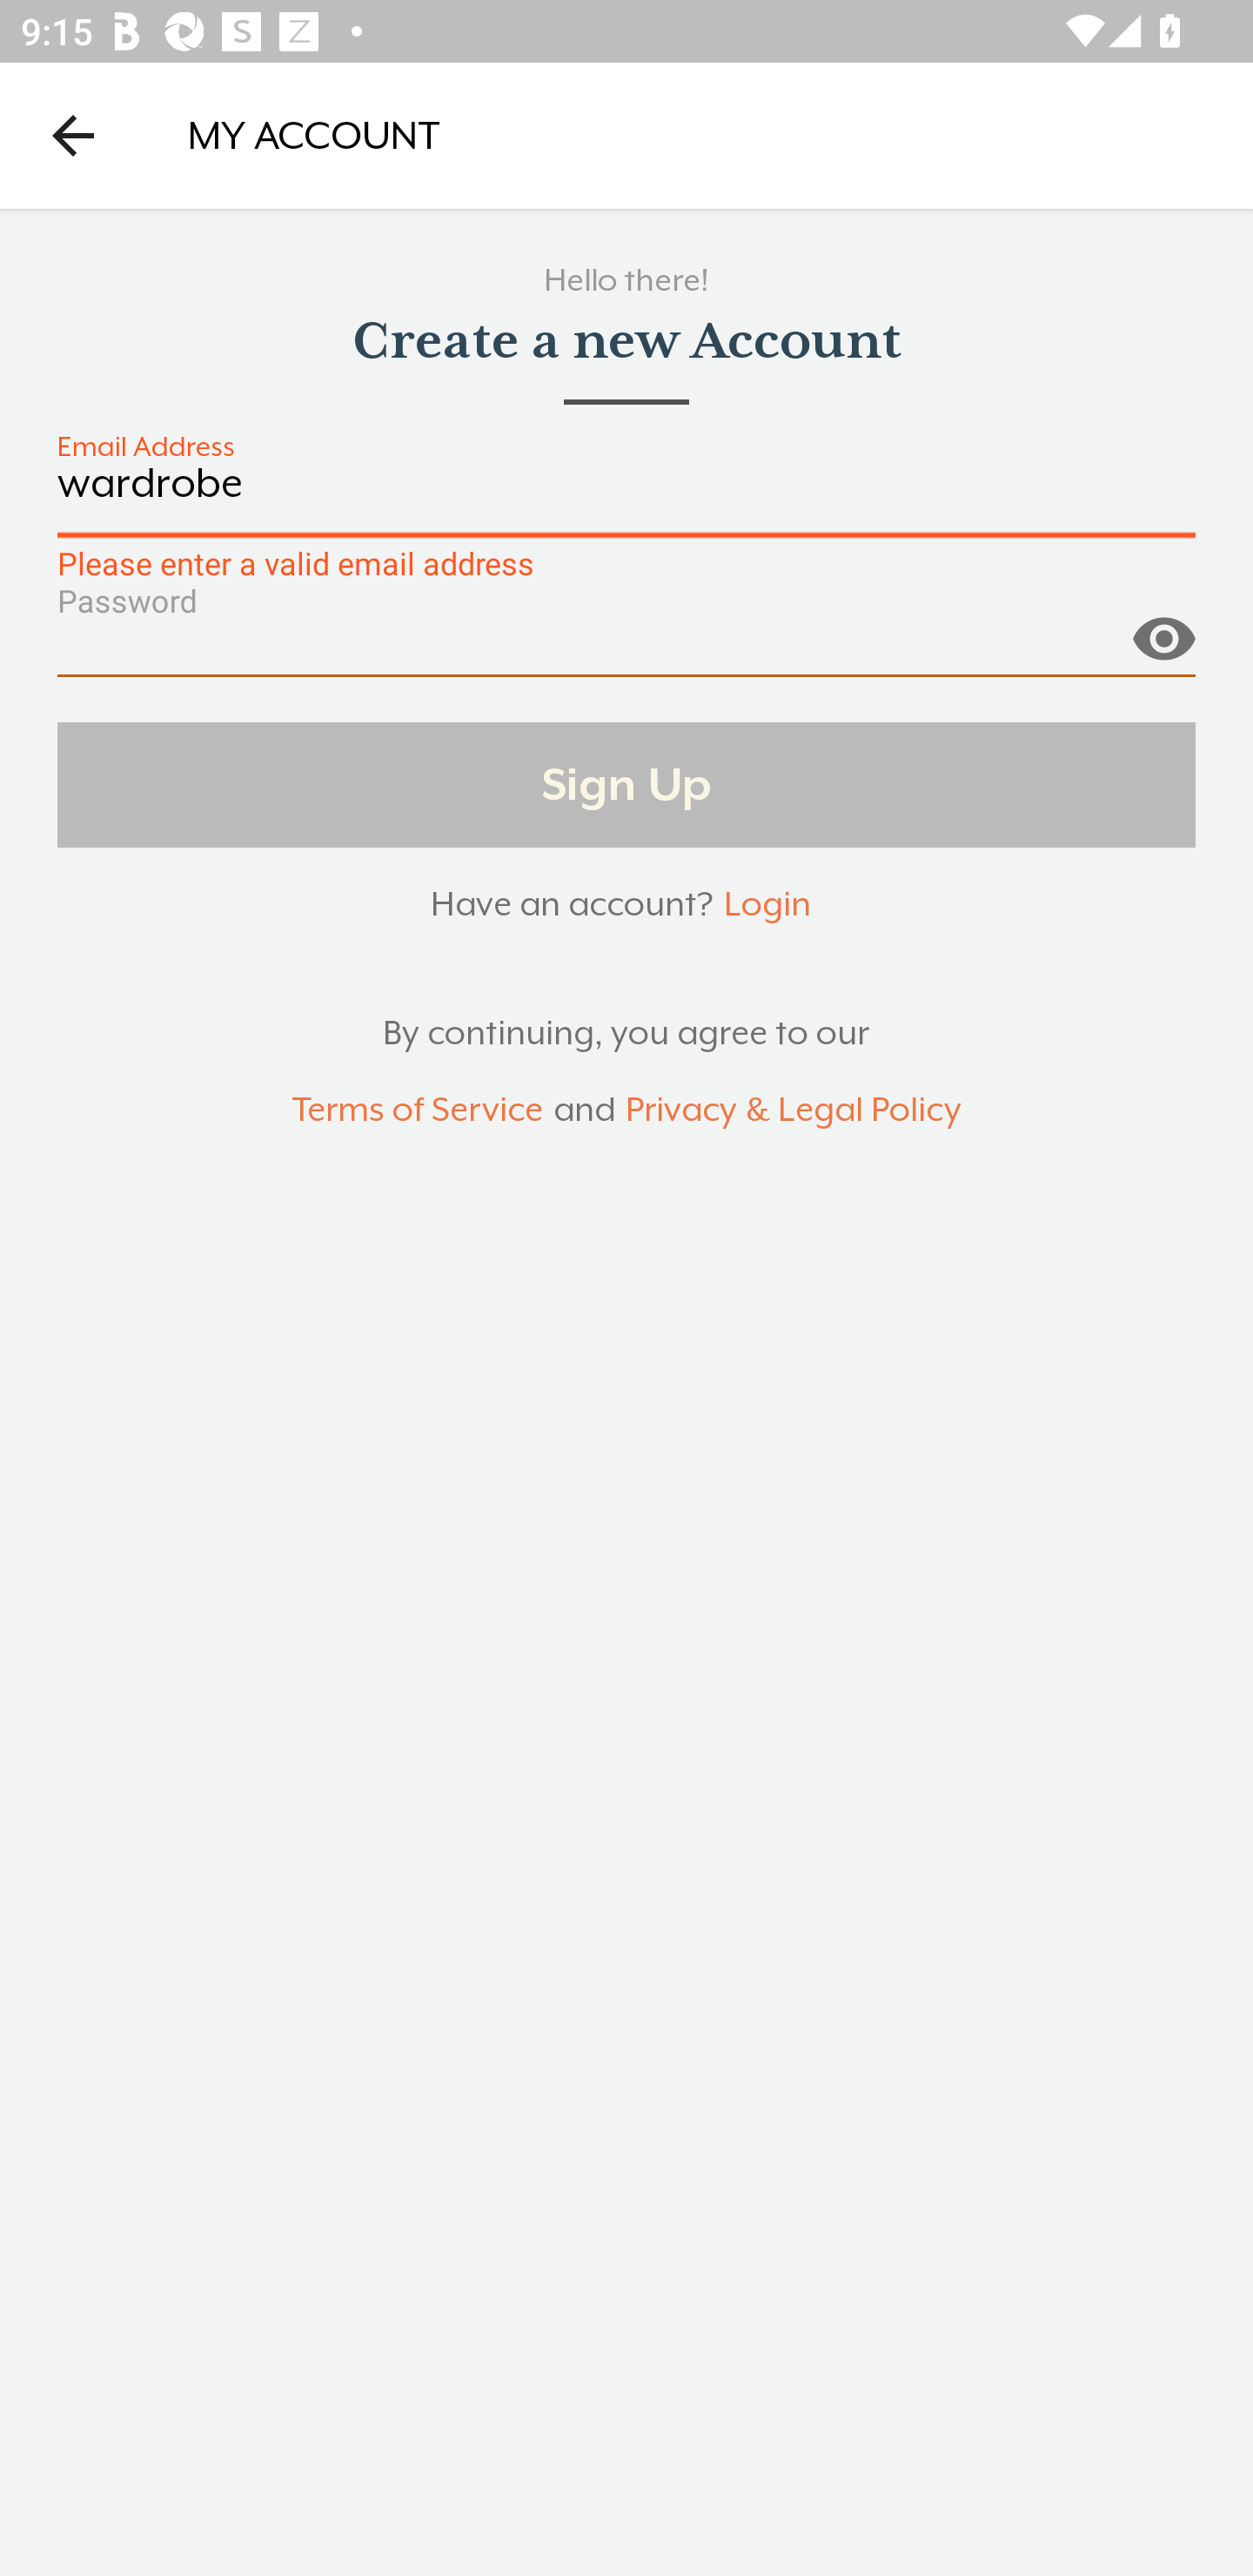 The height and width of the screenshot is (2576, 1253). What do you see at coordinates (626, 646) in the screenshot?
I see `Password` at bounding box center [626, 646].